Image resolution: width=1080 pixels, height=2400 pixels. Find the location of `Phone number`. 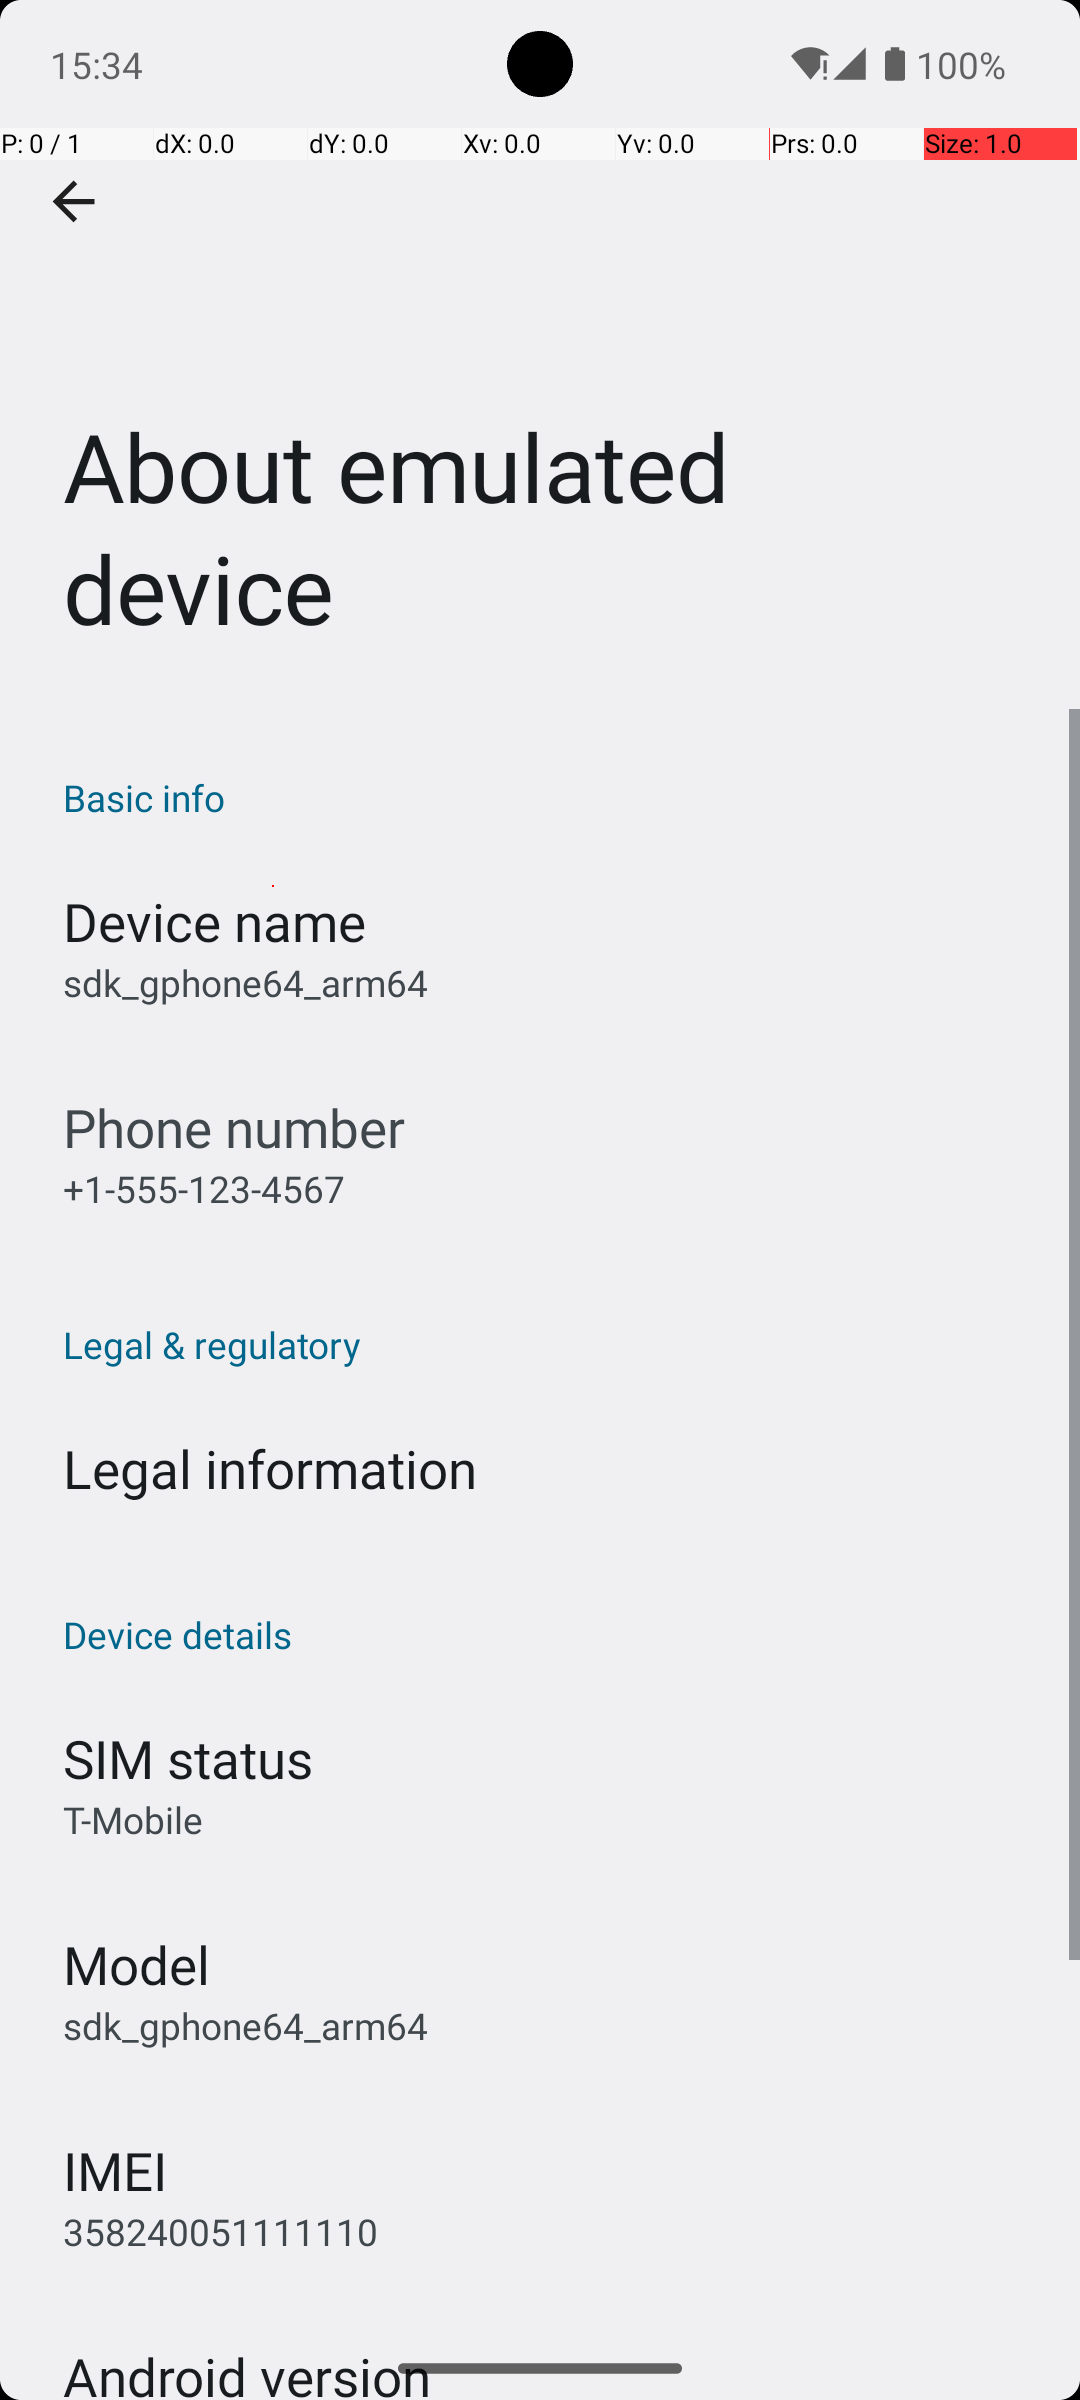

Phone number is located at coordinates (234, 1128).